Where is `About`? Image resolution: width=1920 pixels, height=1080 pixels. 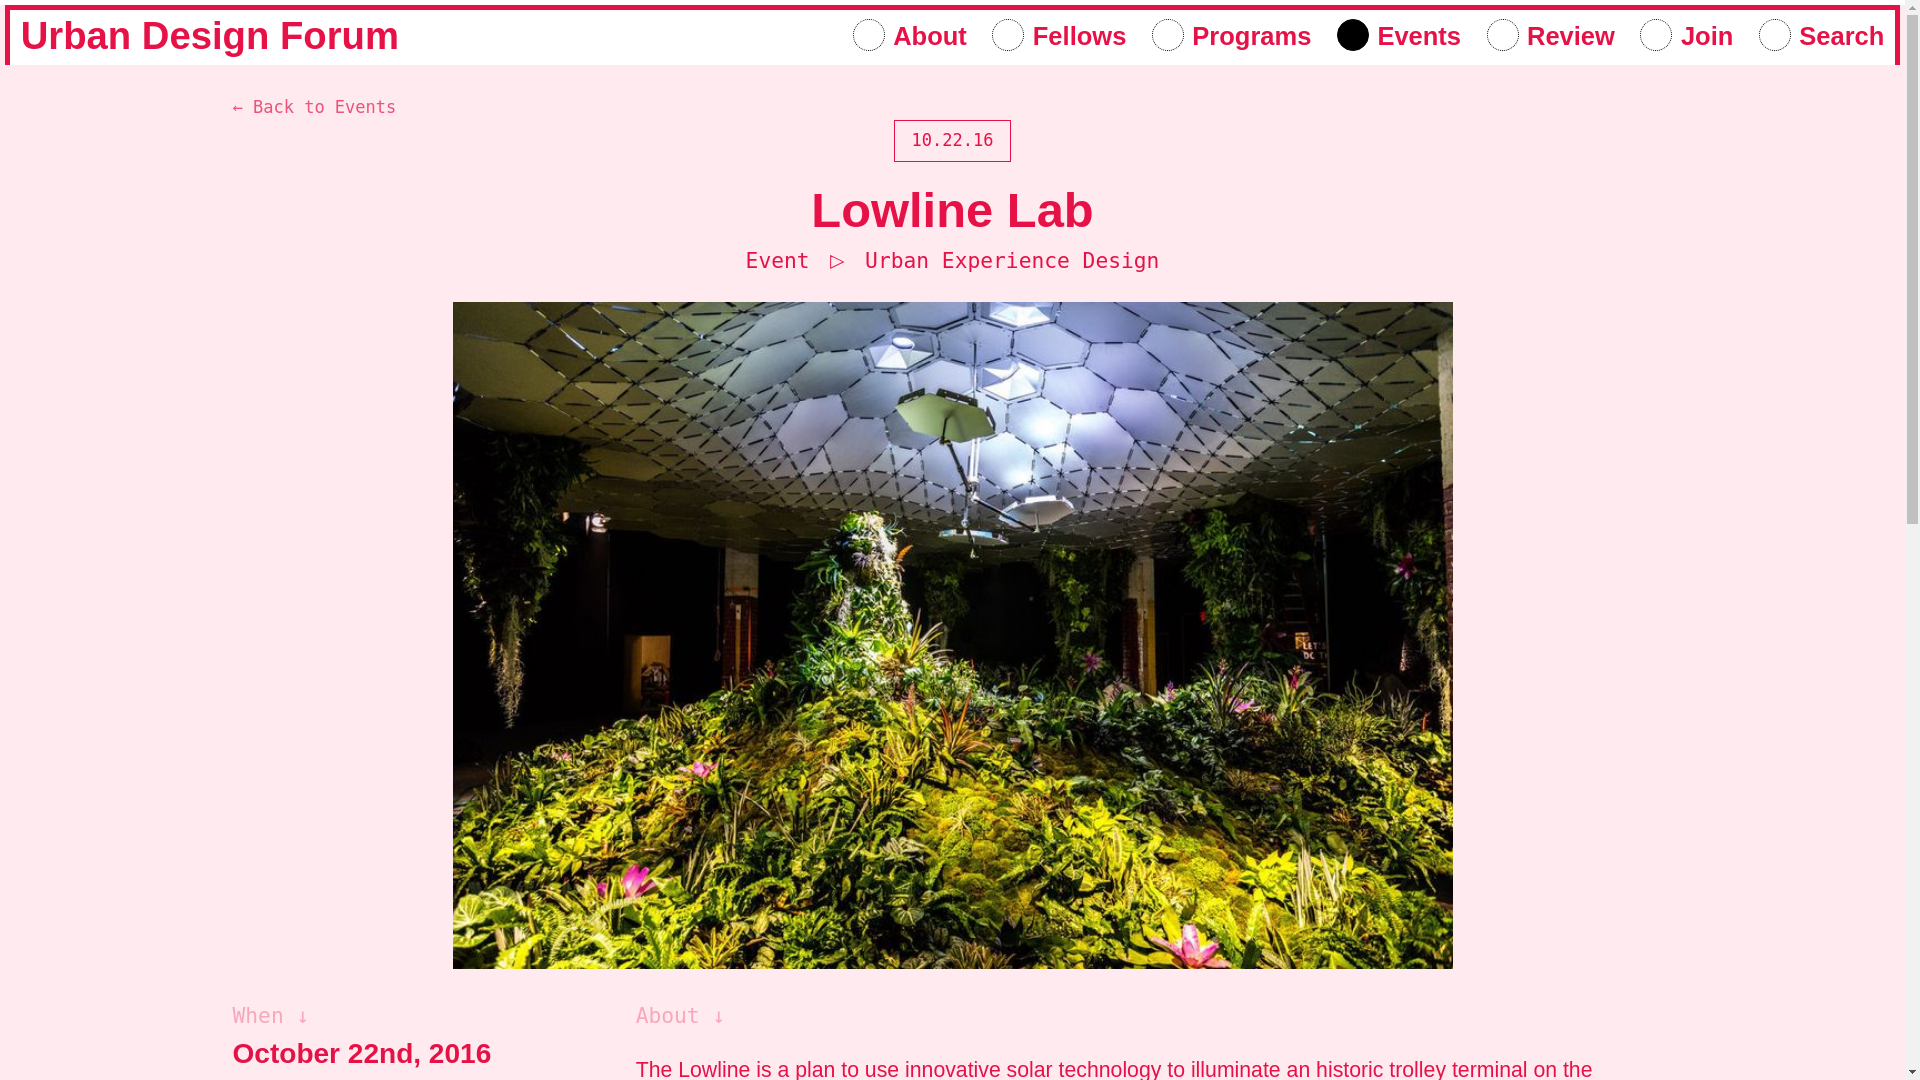 About is located at coordinates (910, 34).